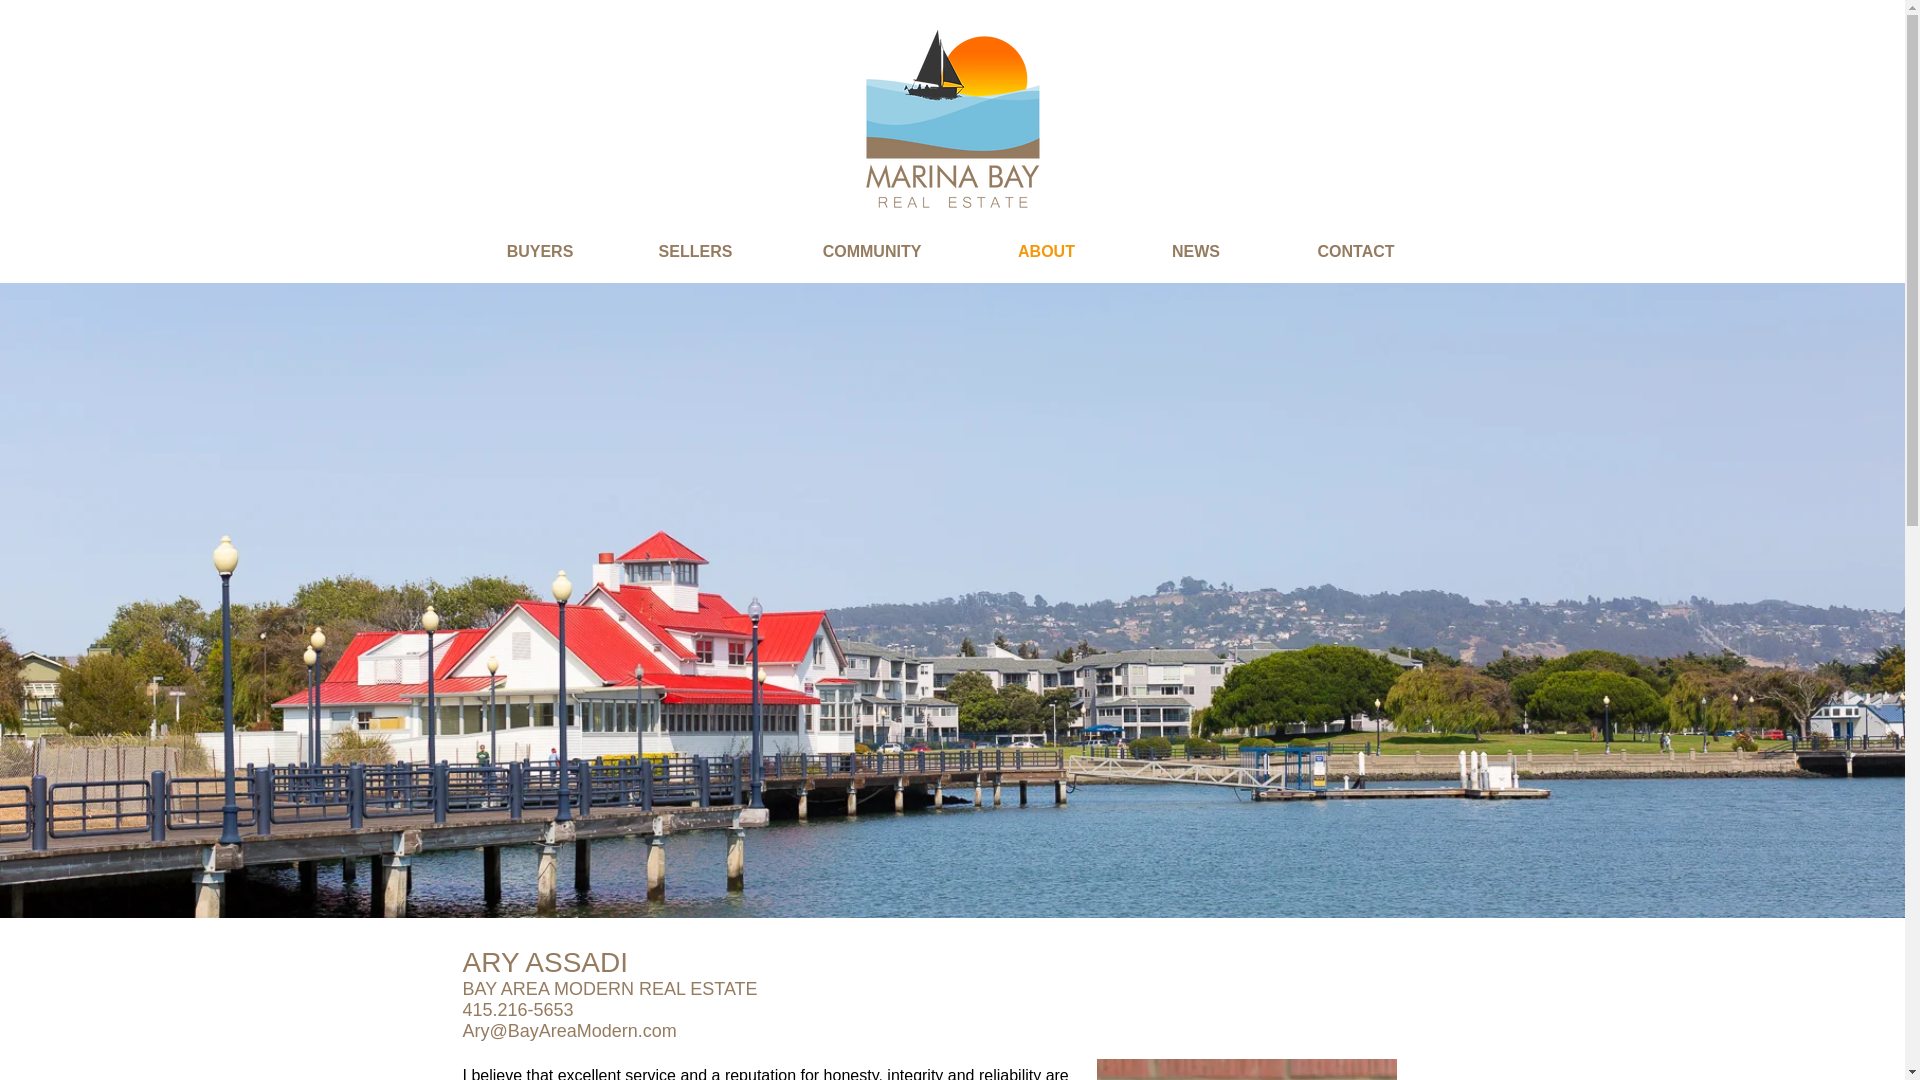 Image resolution: width=1920 pixels, height=1080 pixels. I want to click on ABOUT, so click(1045, 251).